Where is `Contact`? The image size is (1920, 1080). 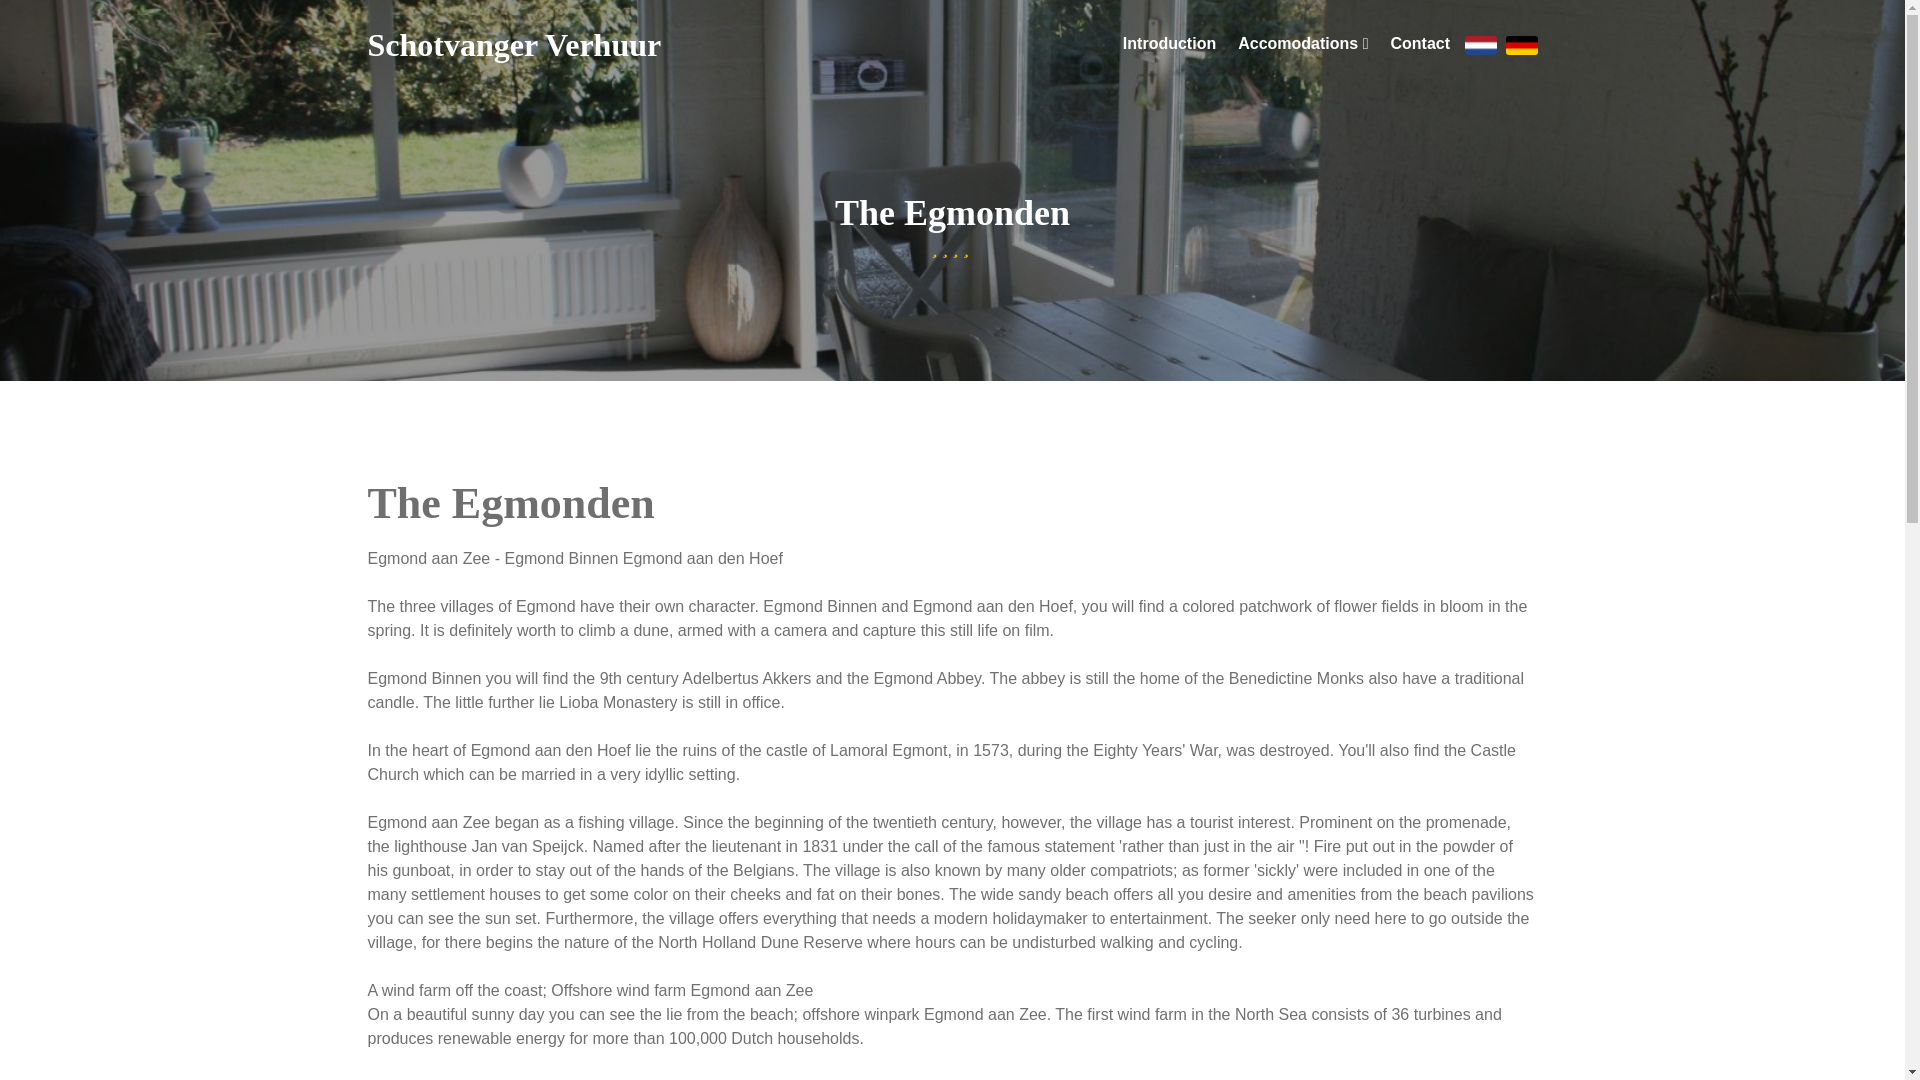
Contact is located at coordinates (1169, 44).